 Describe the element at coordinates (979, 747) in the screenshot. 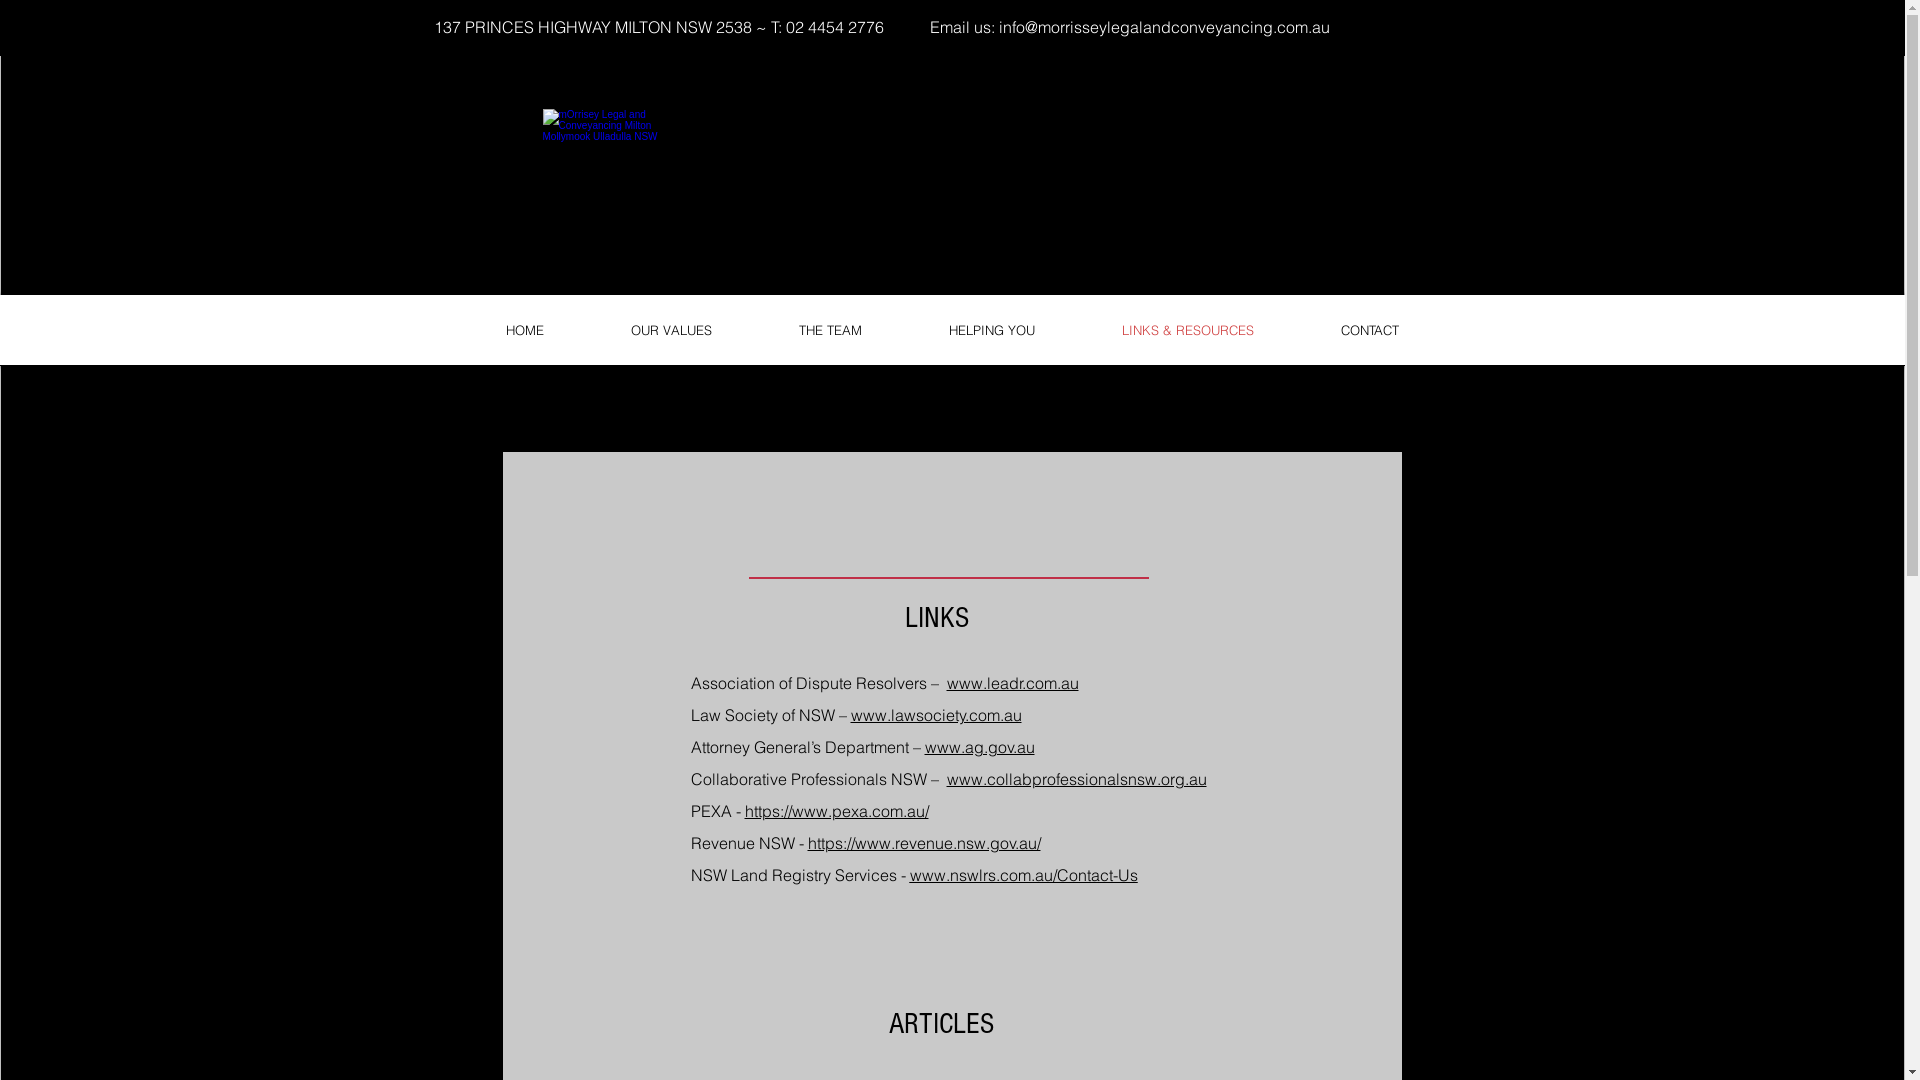

I see `www.ag.gov.au` at that location.